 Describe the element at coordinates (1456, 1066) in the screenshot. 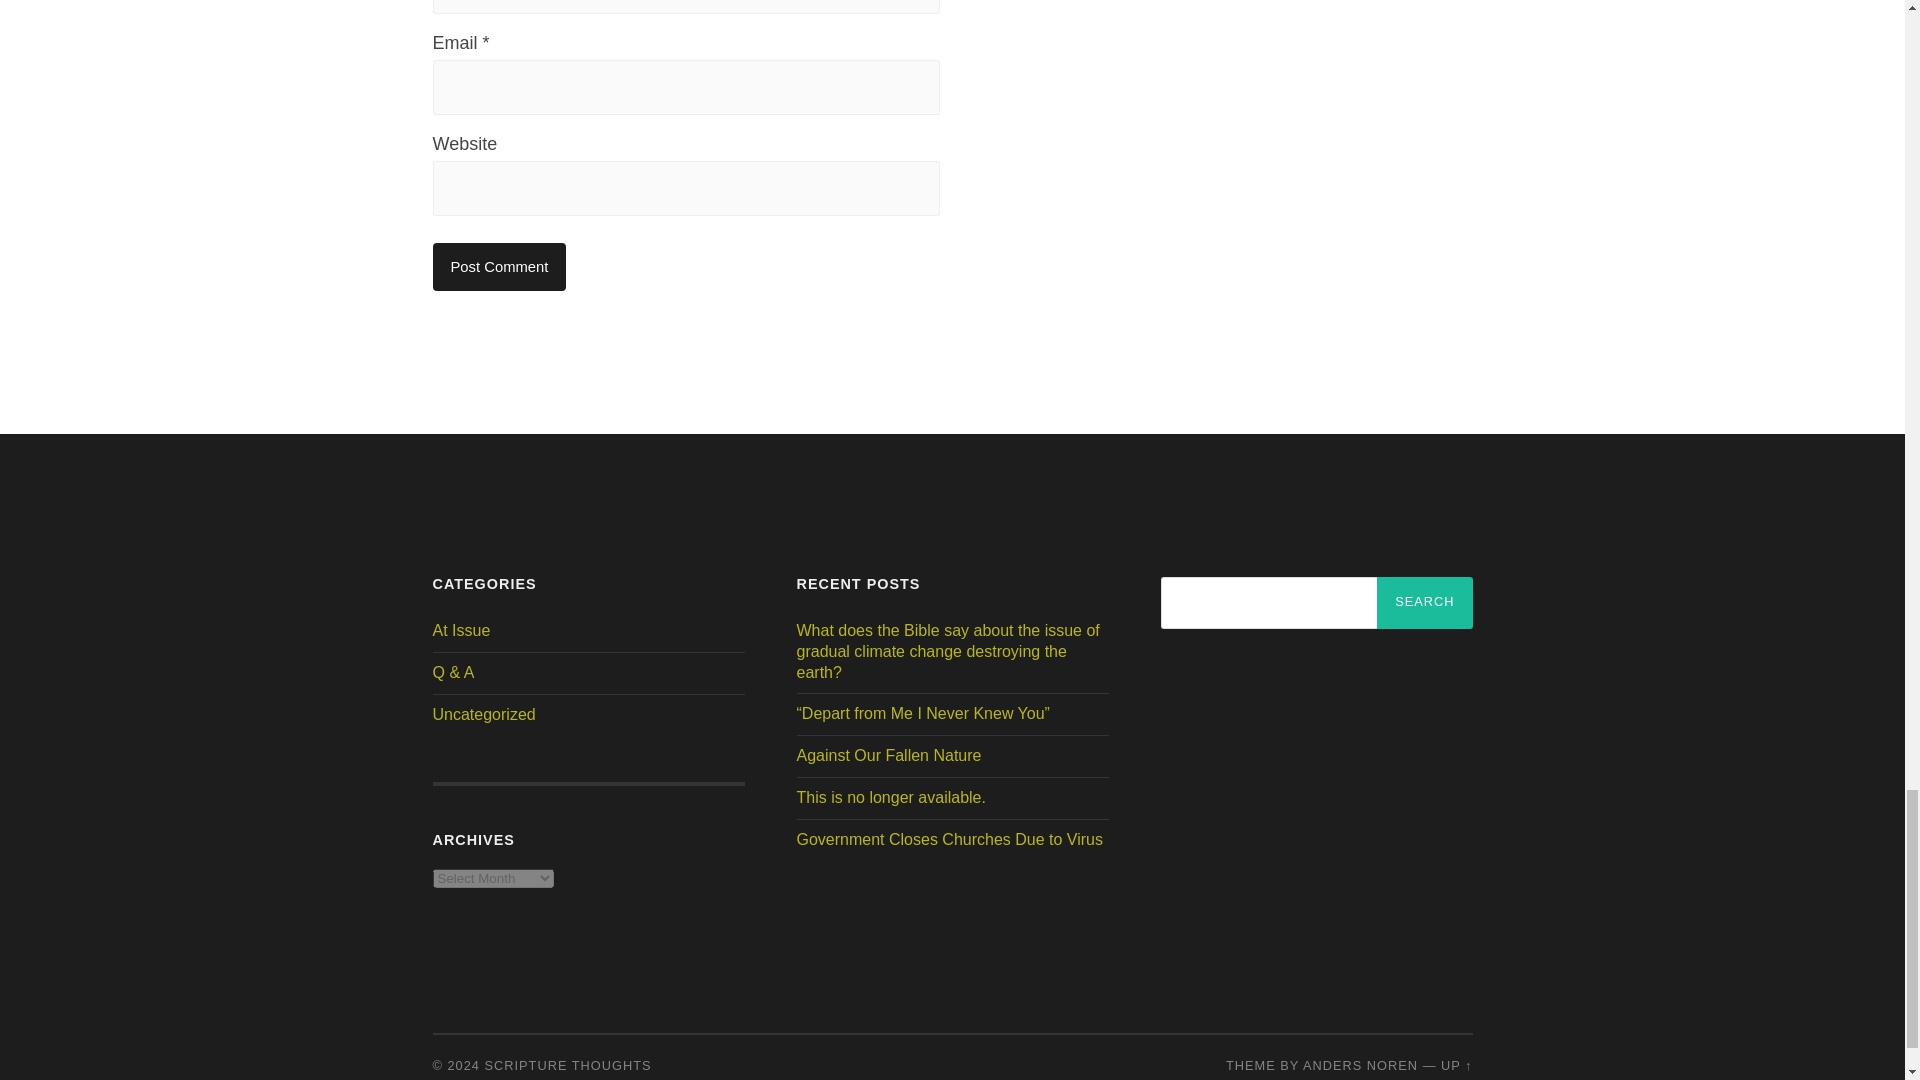

I see `To the top` at that location.